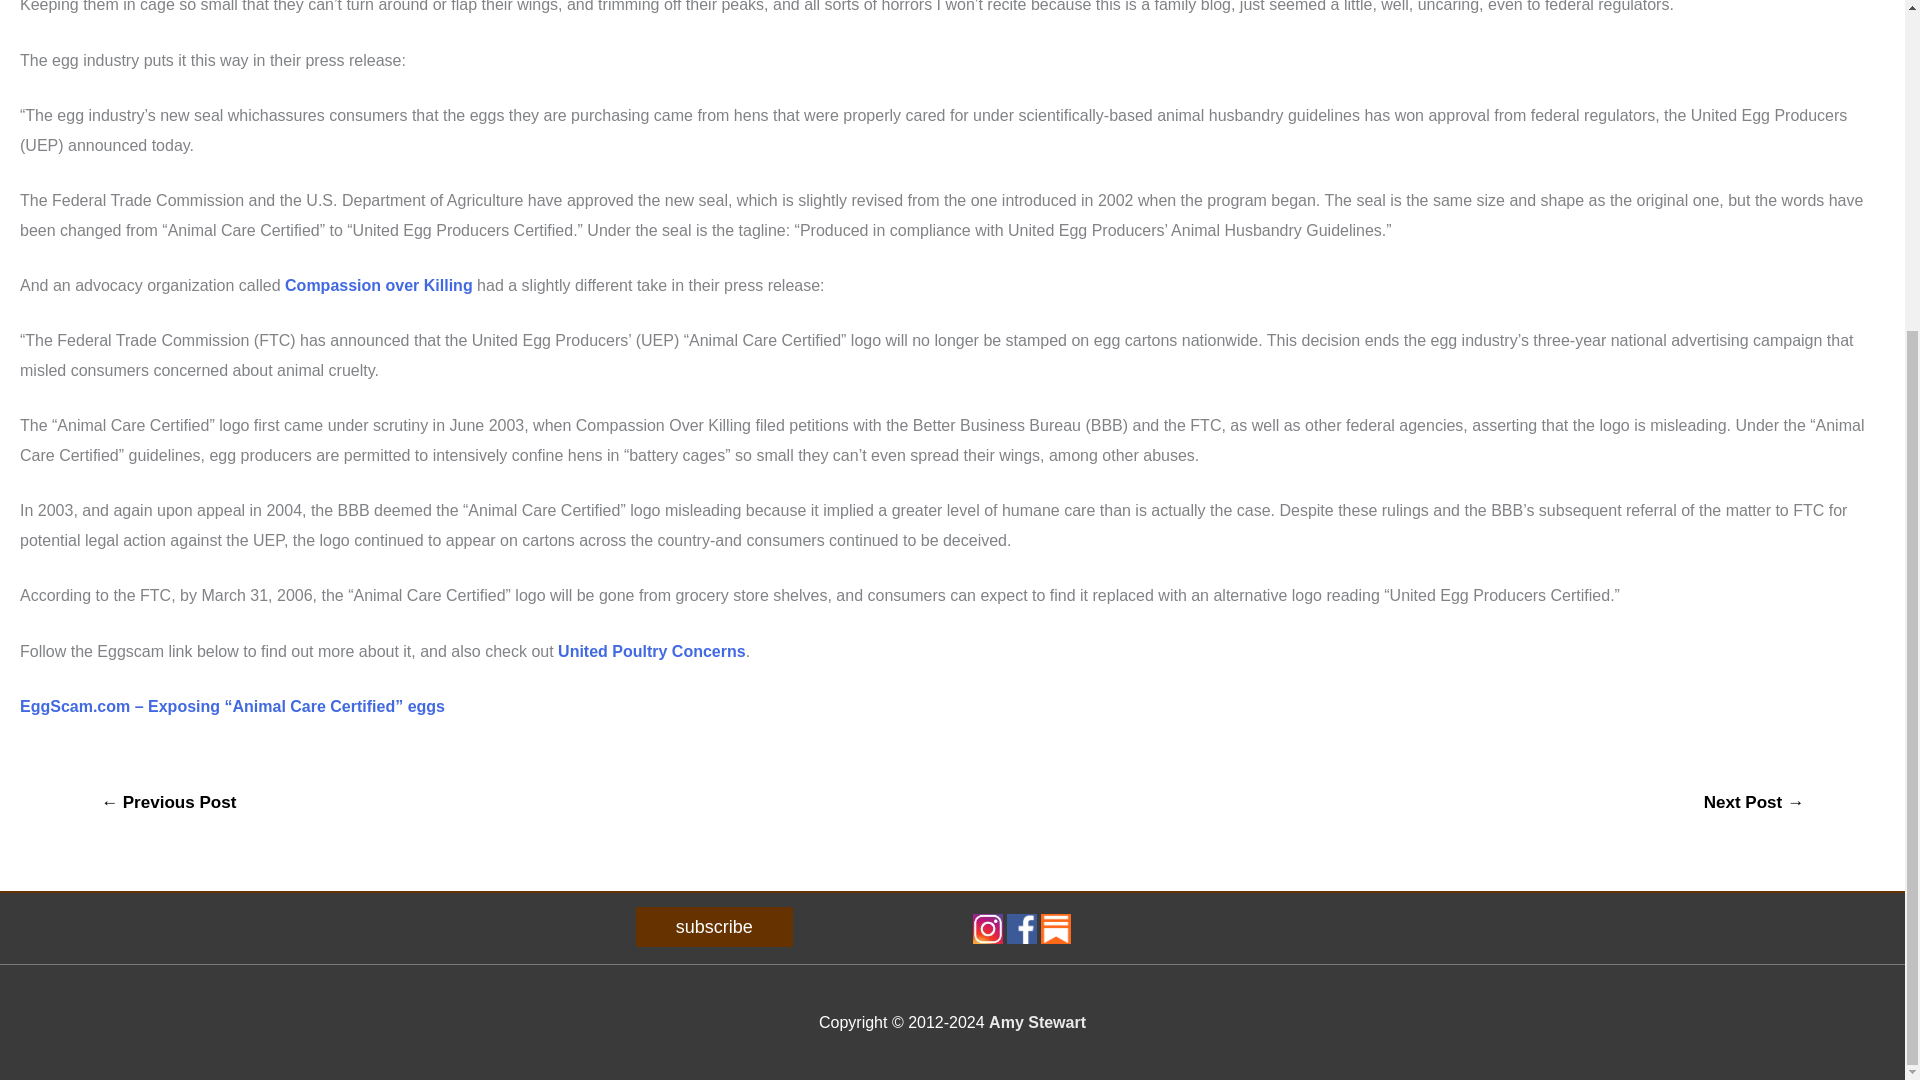 The height and width of the screenshot is (1080, 1920). What do you see at coordinates (1021, 928) in the screenshot?
I see `Amy Stewart on Facebook` at bounding box center [1021, 928].